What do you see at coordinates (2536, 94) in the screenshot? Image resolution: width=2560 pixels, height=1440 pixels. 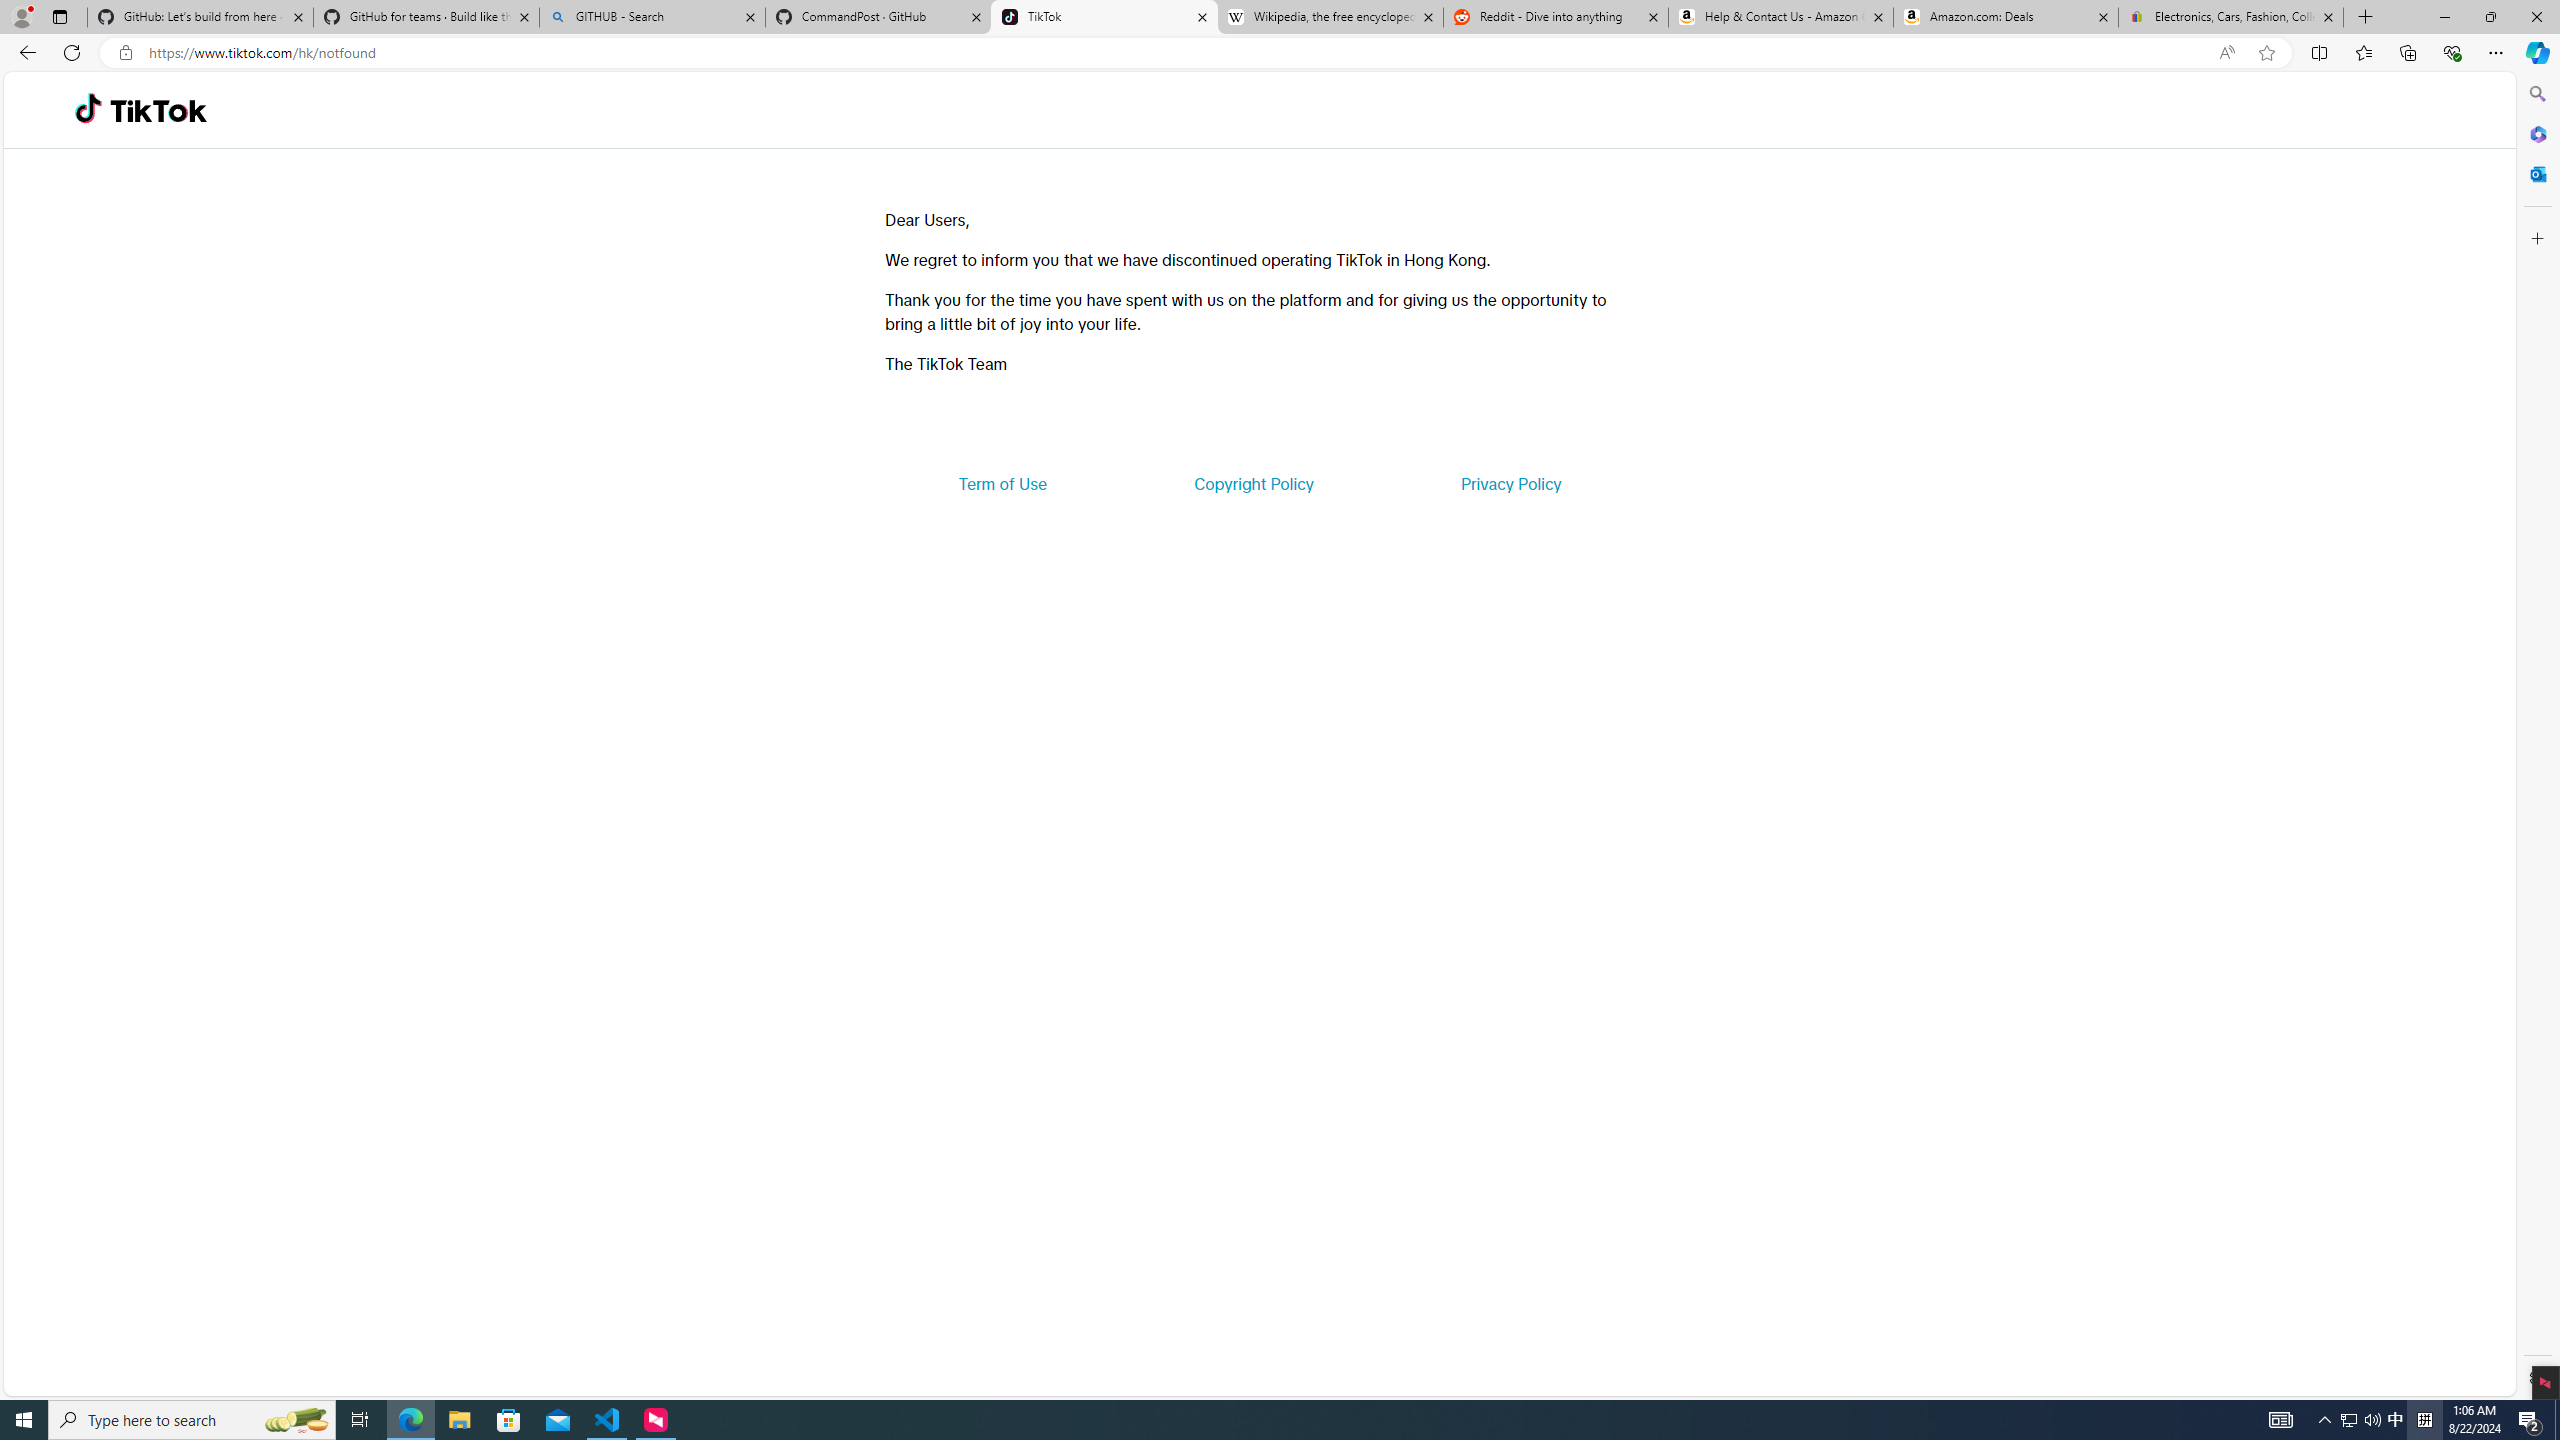 I see `Search` at bounding box center [2536, 94].